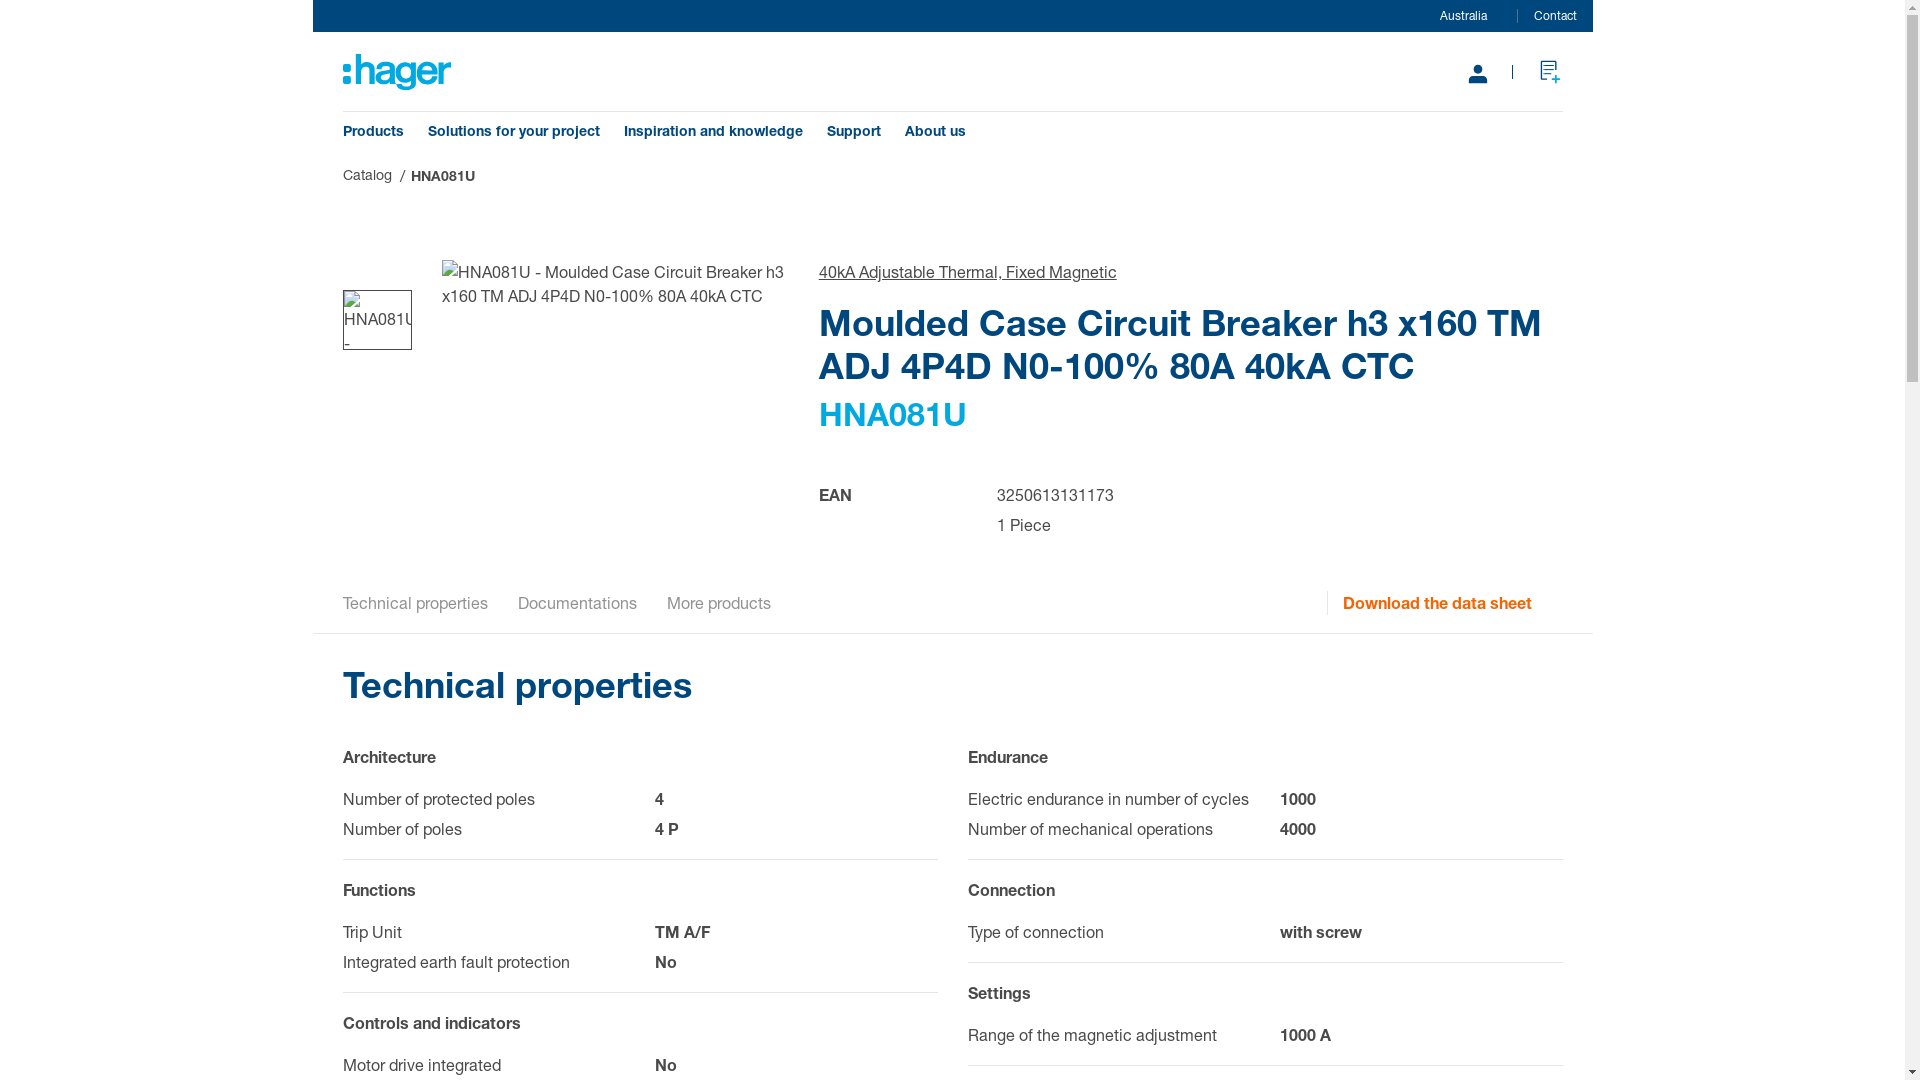 The width and height of the screenshot is (1920, 1080). What do you see at coordinates (514, 131) in the screenshot?
I see `Solutions for your project` at bounding box center [514, 131].